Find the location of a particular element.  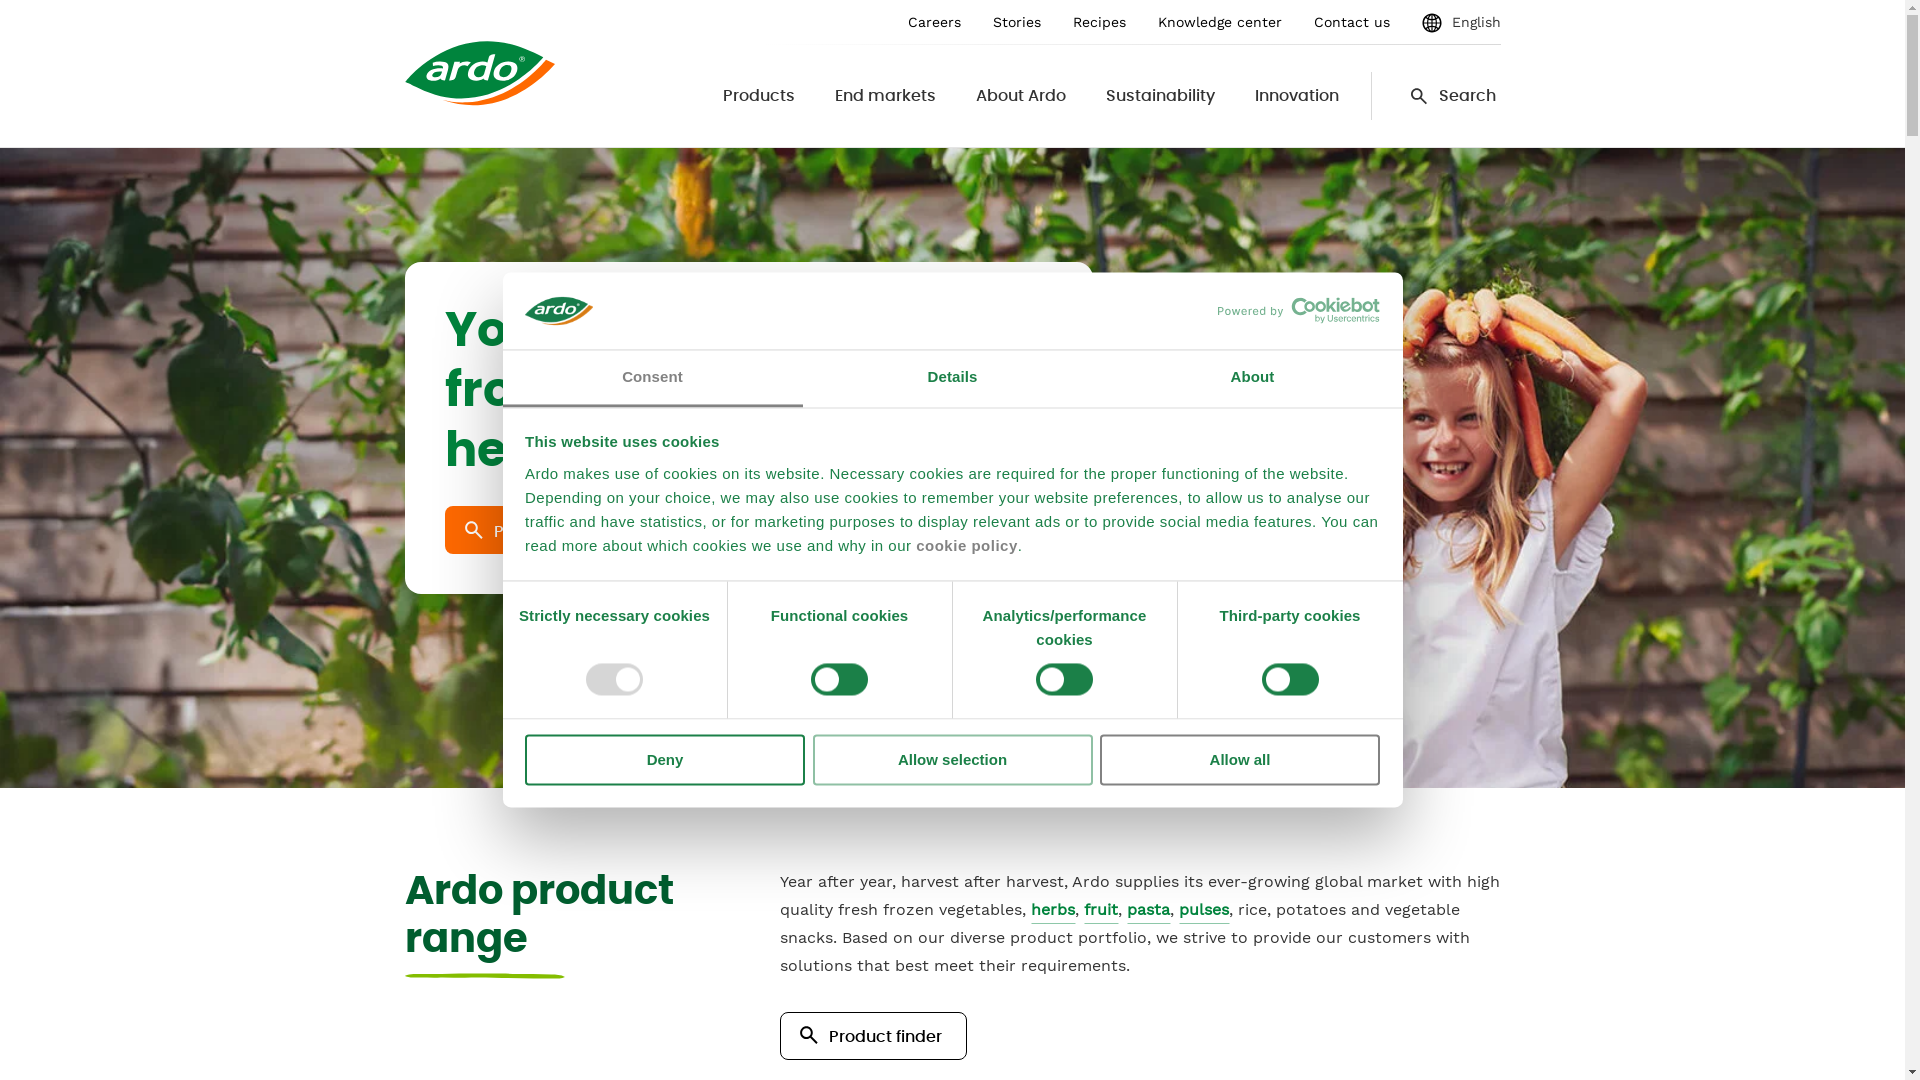

pasta is located at coordinates (1148, 912).